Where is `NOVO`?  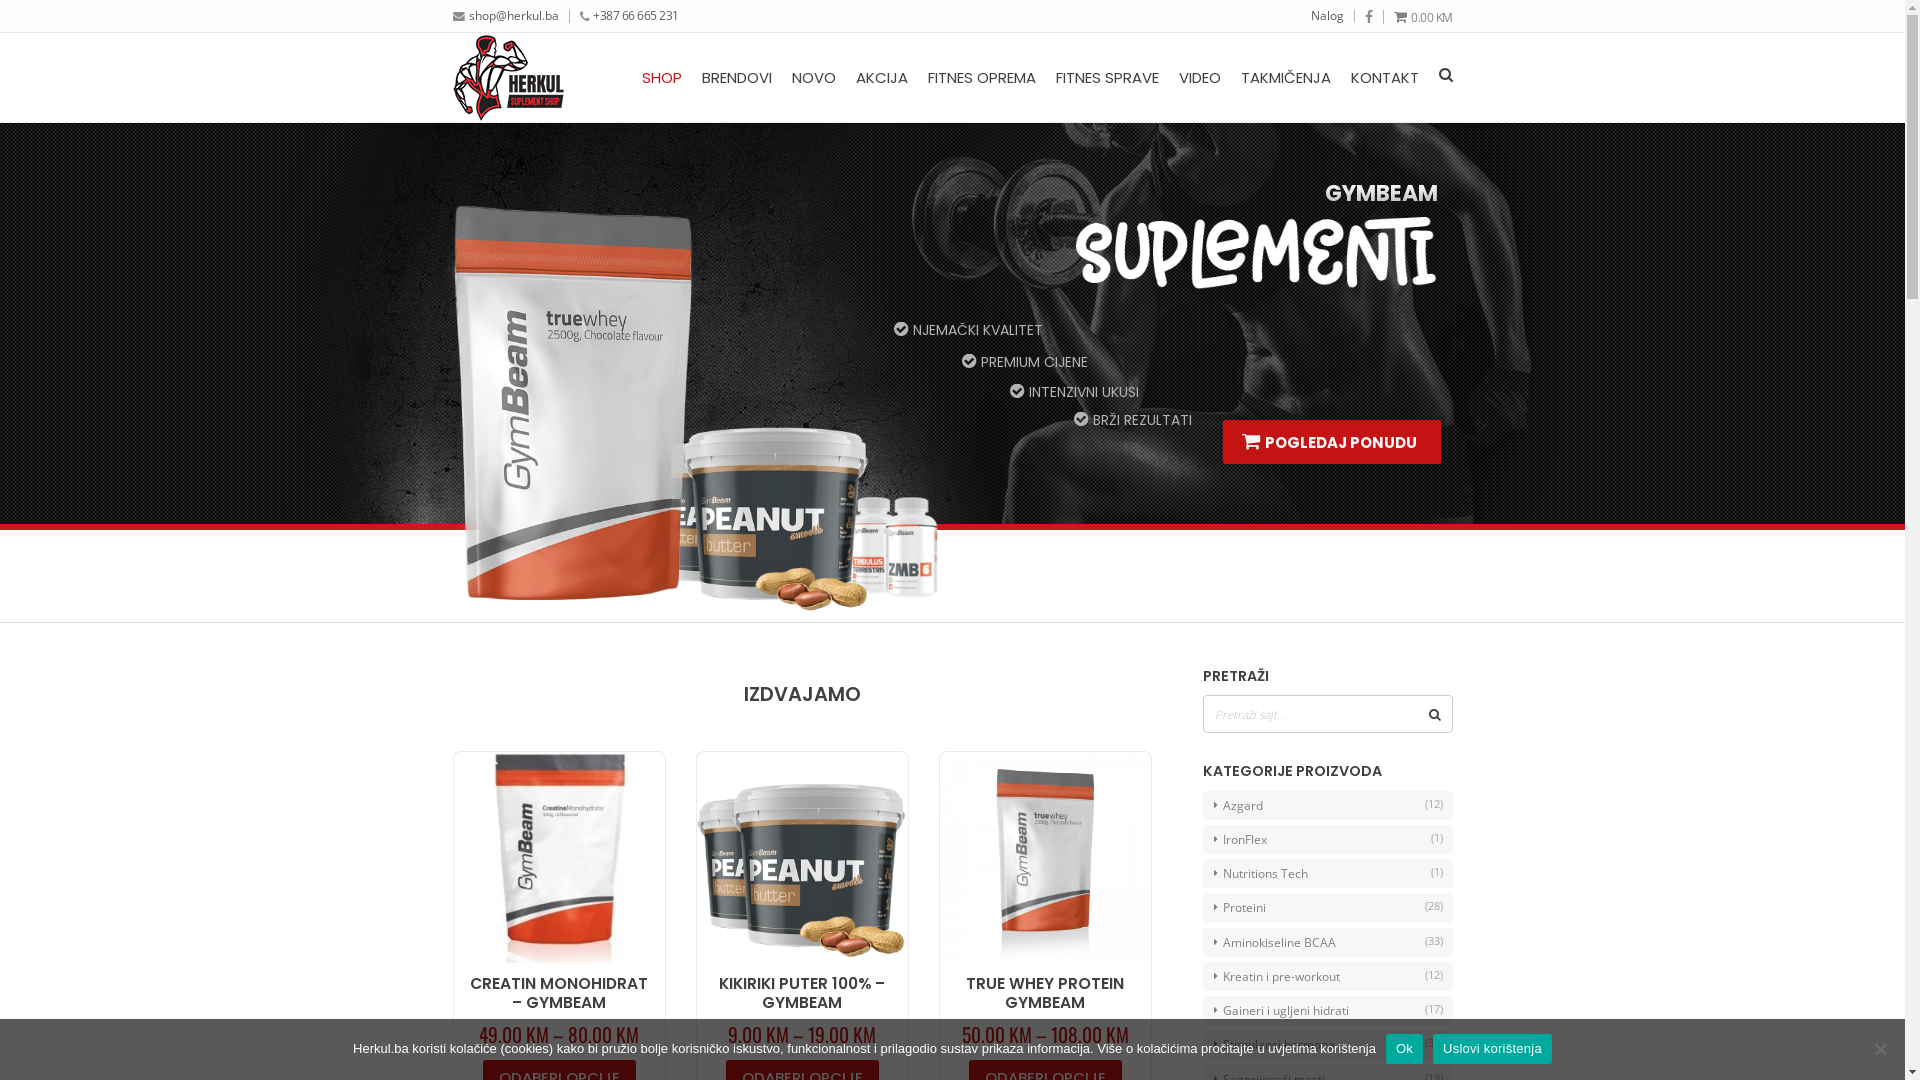 NOVO is located at coordinates (814, 78).